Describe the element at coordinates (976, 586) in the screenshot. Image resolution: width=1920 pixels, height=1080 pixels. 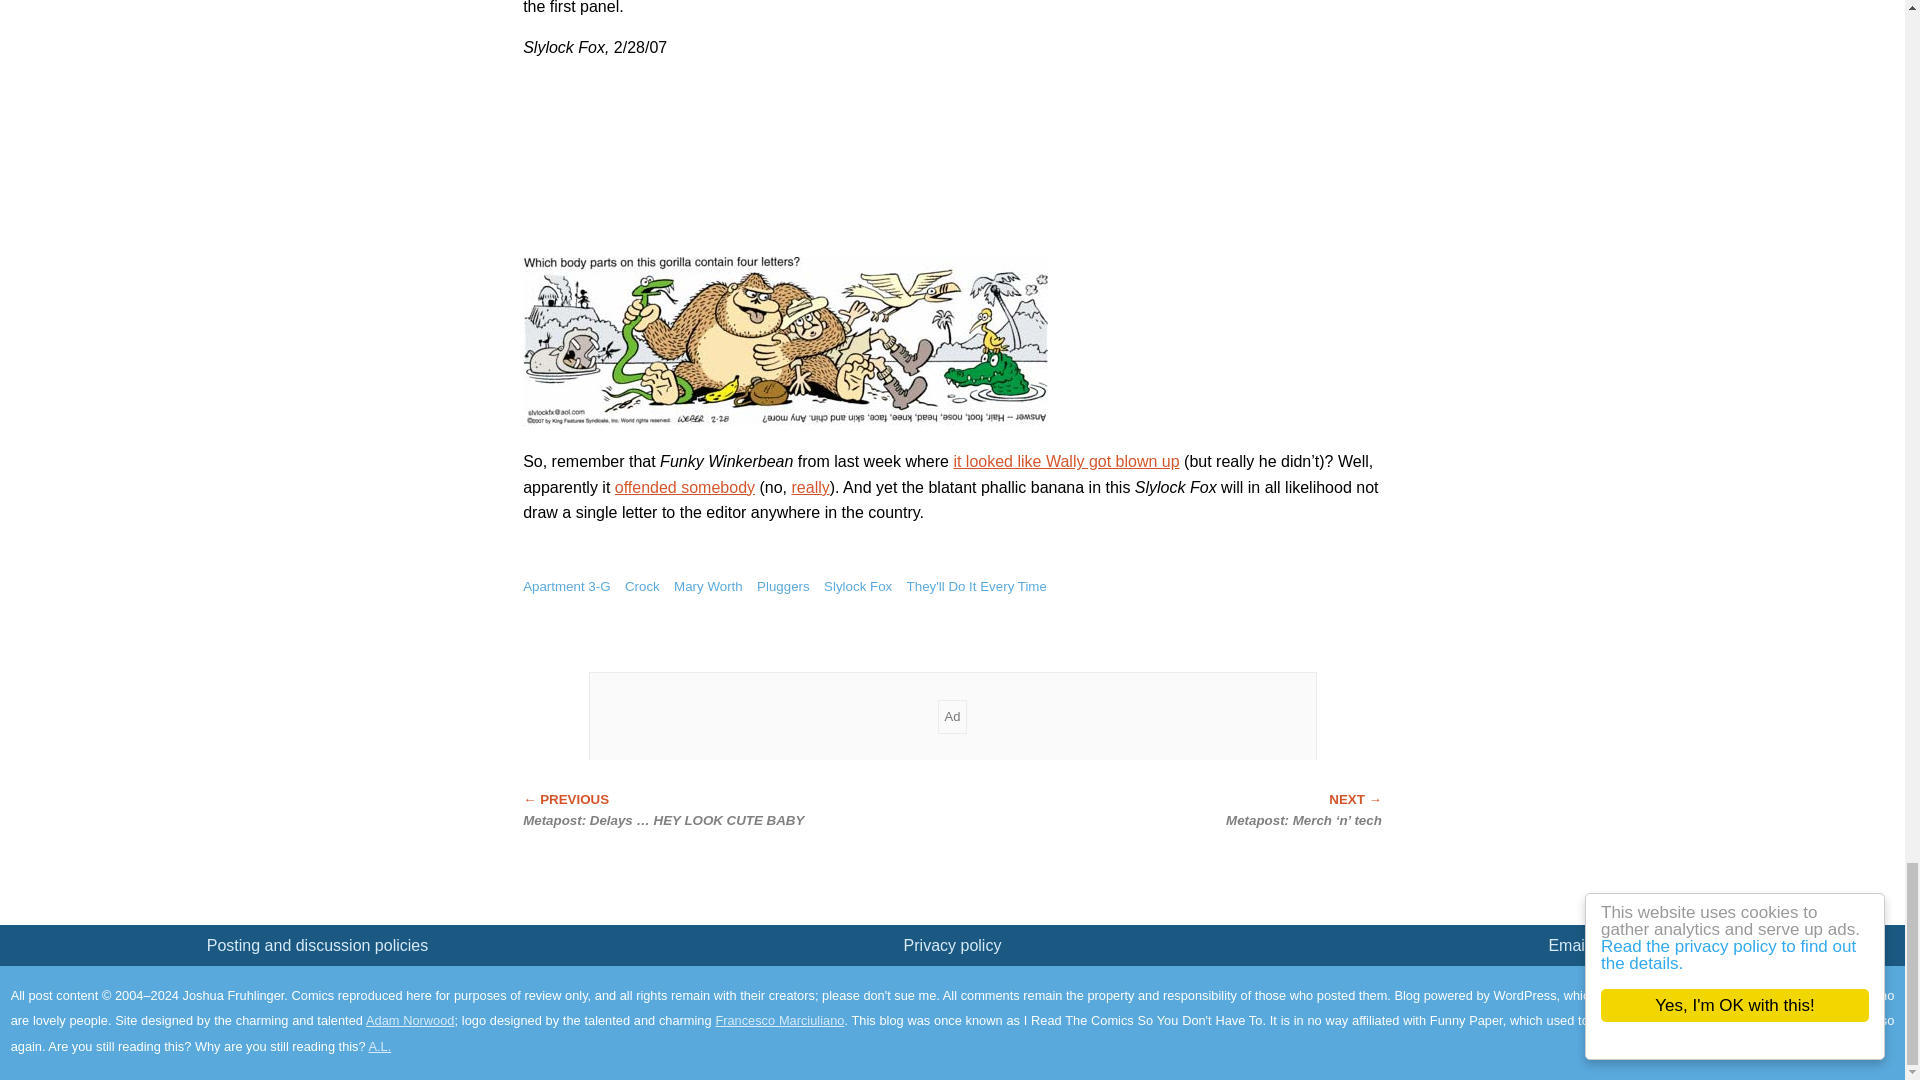
I see `They'll Do It Every Time` at that location.